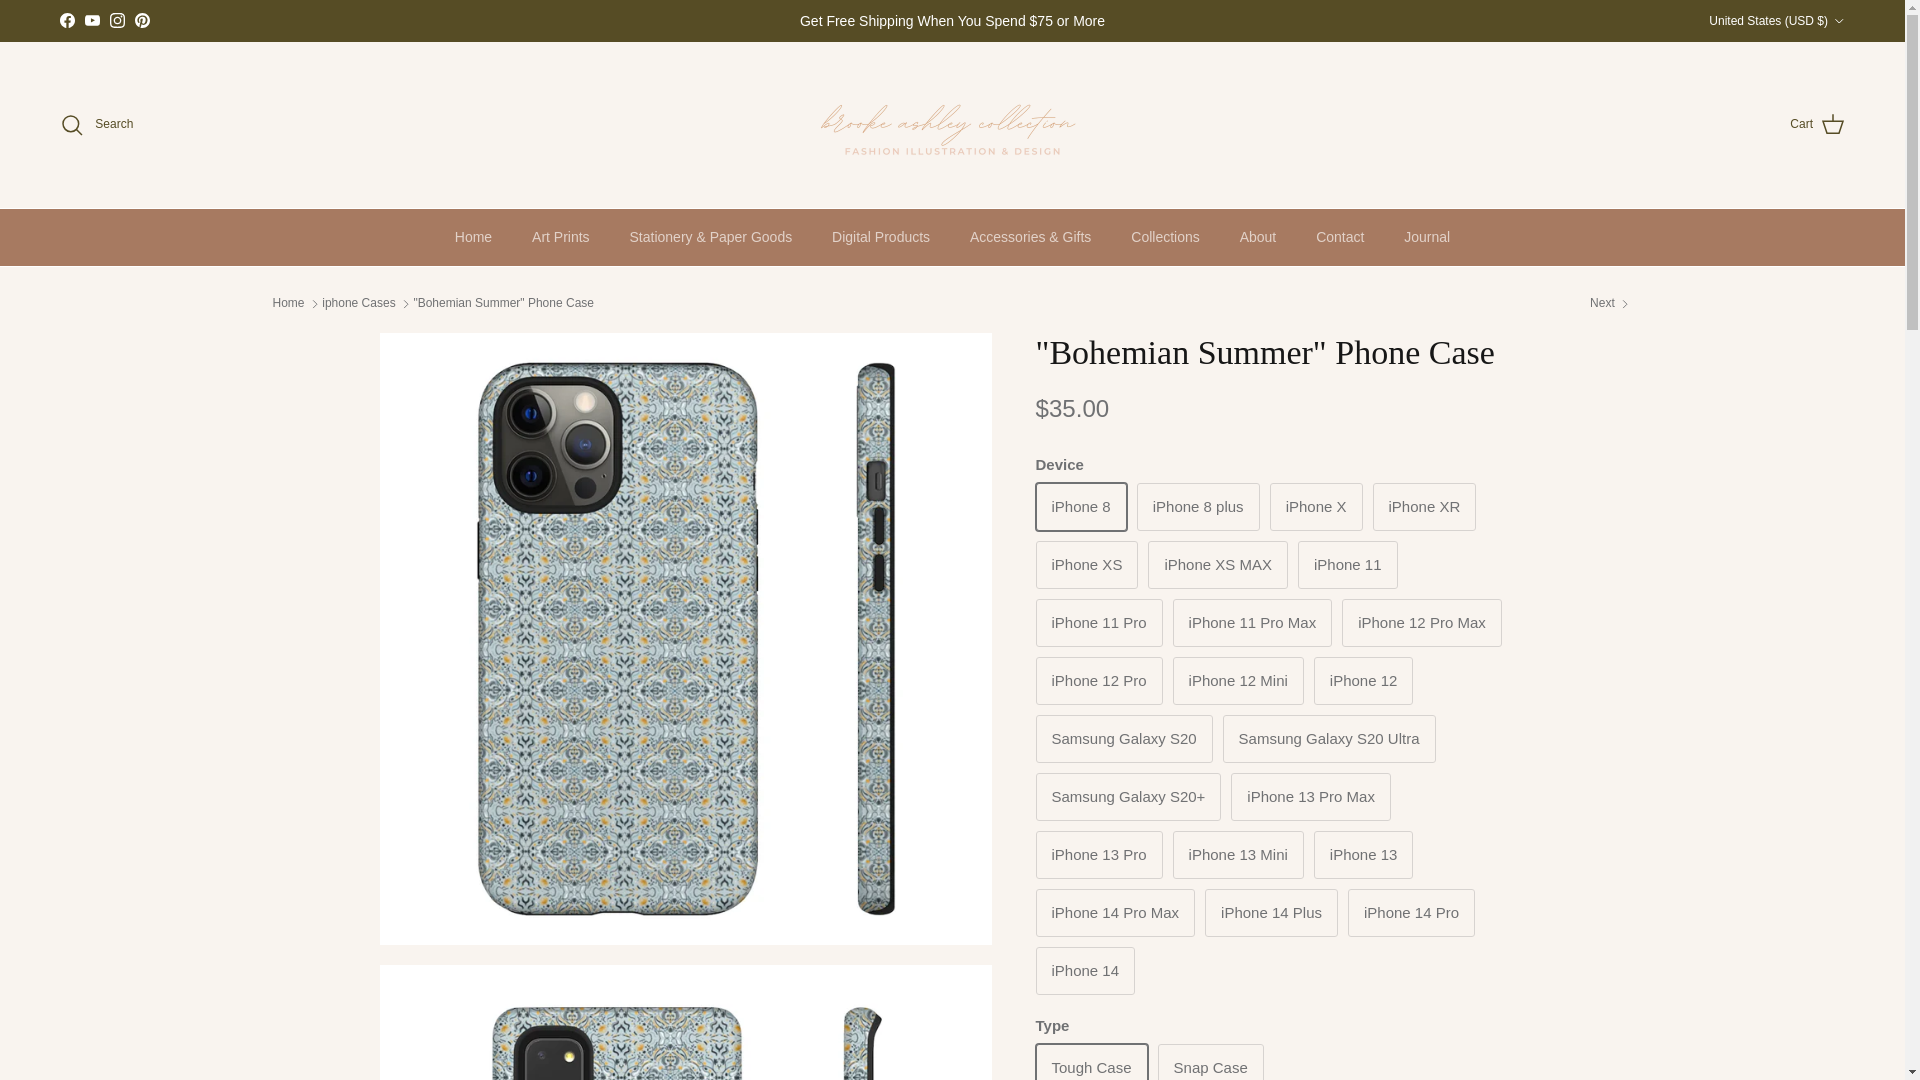  What do you see at coordinates (1817, 125) in the screenshot?
I see `Cart` at bounding box center [1817, 125].